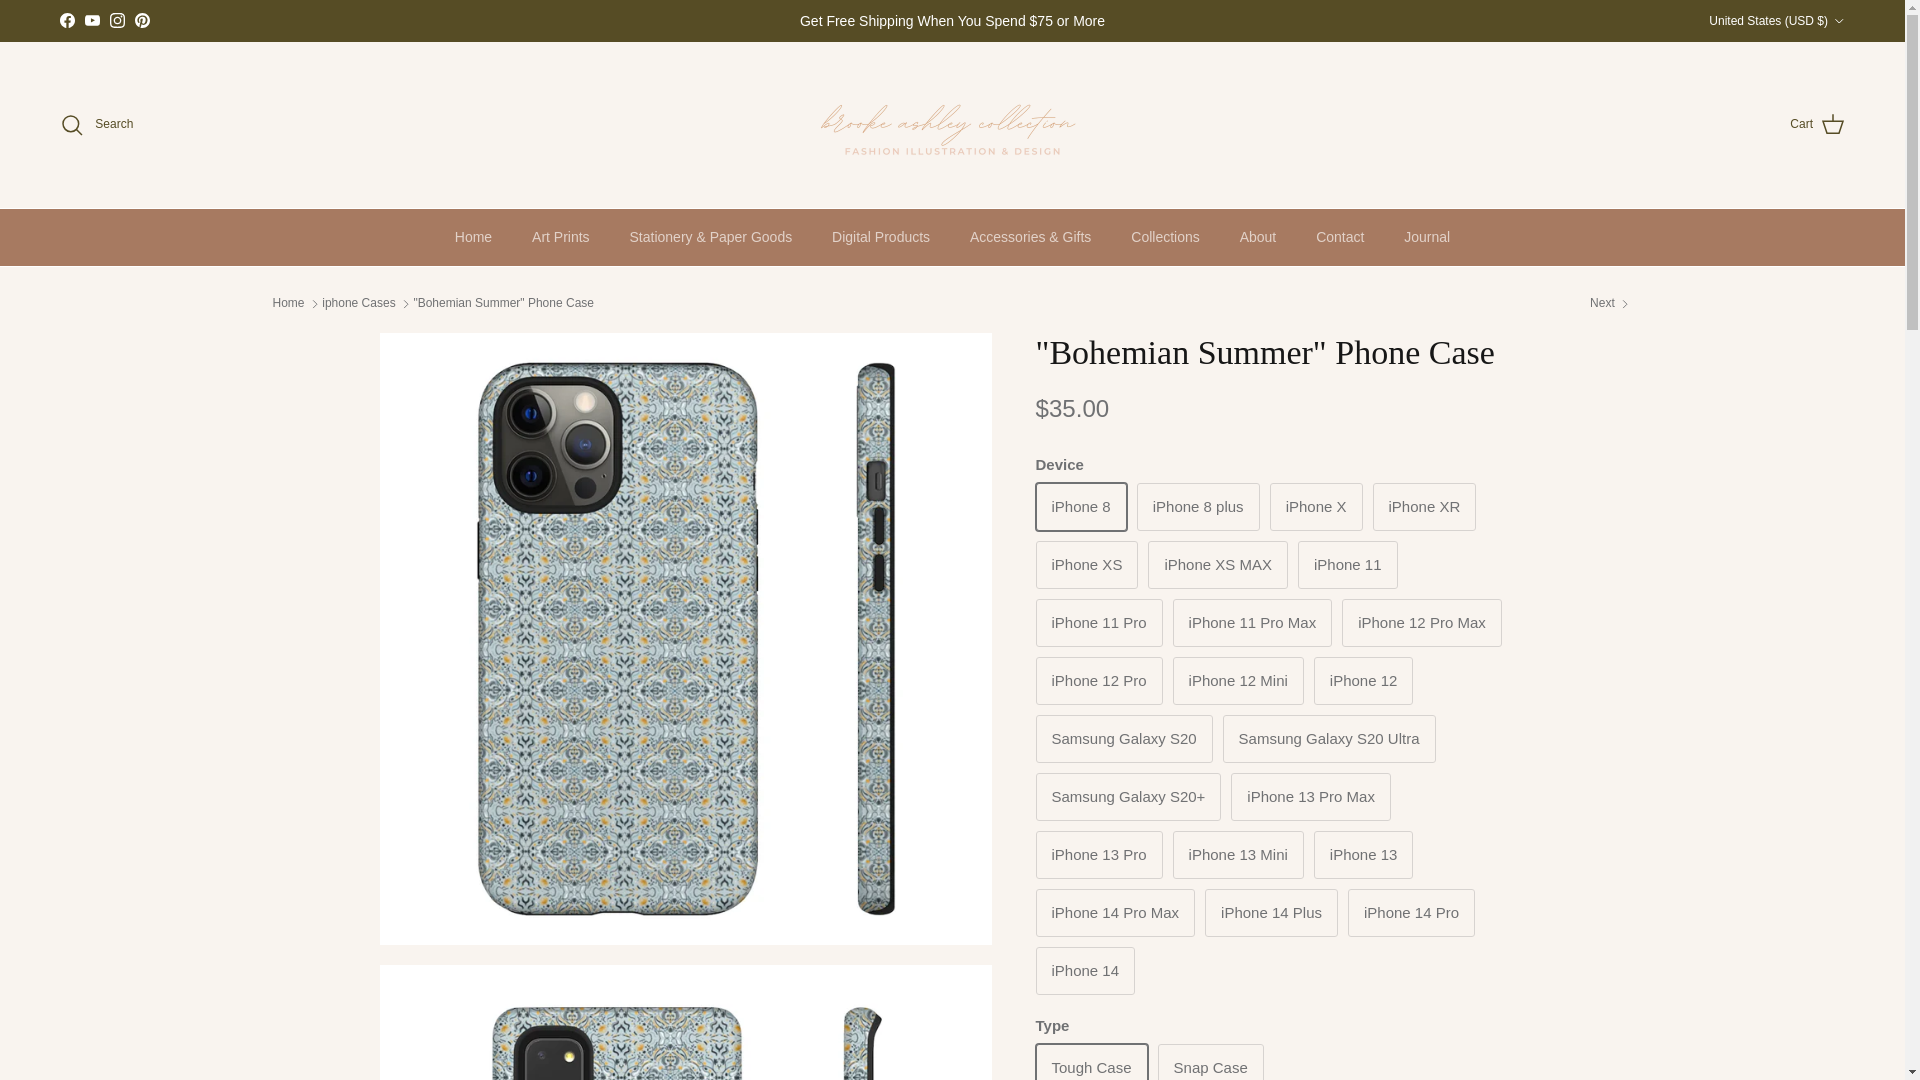  What do you see at coordinates (1817, 125) in the screenshot?
I see `Cart` at bounding box center [1817, 125].